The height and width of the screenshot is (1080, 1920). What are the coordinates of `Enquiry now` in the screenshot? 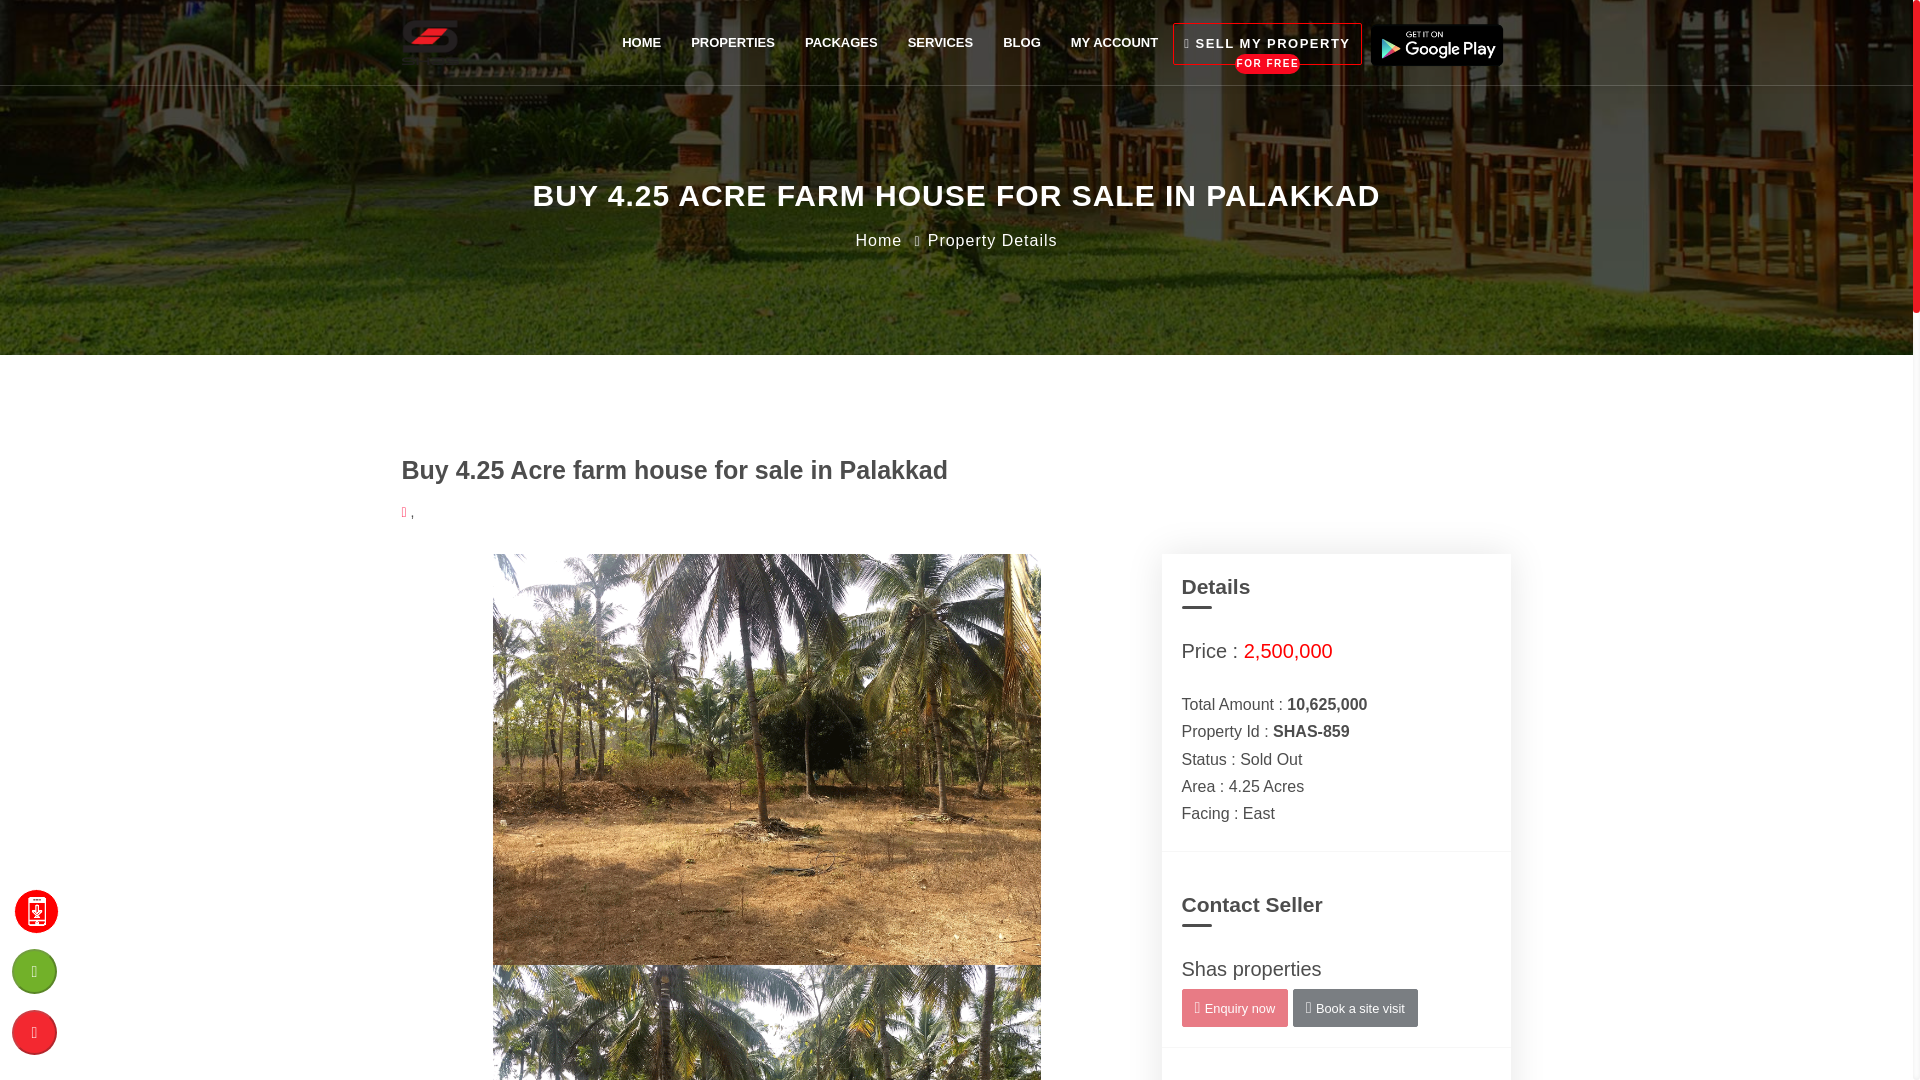 It's located at (1235, 1008).